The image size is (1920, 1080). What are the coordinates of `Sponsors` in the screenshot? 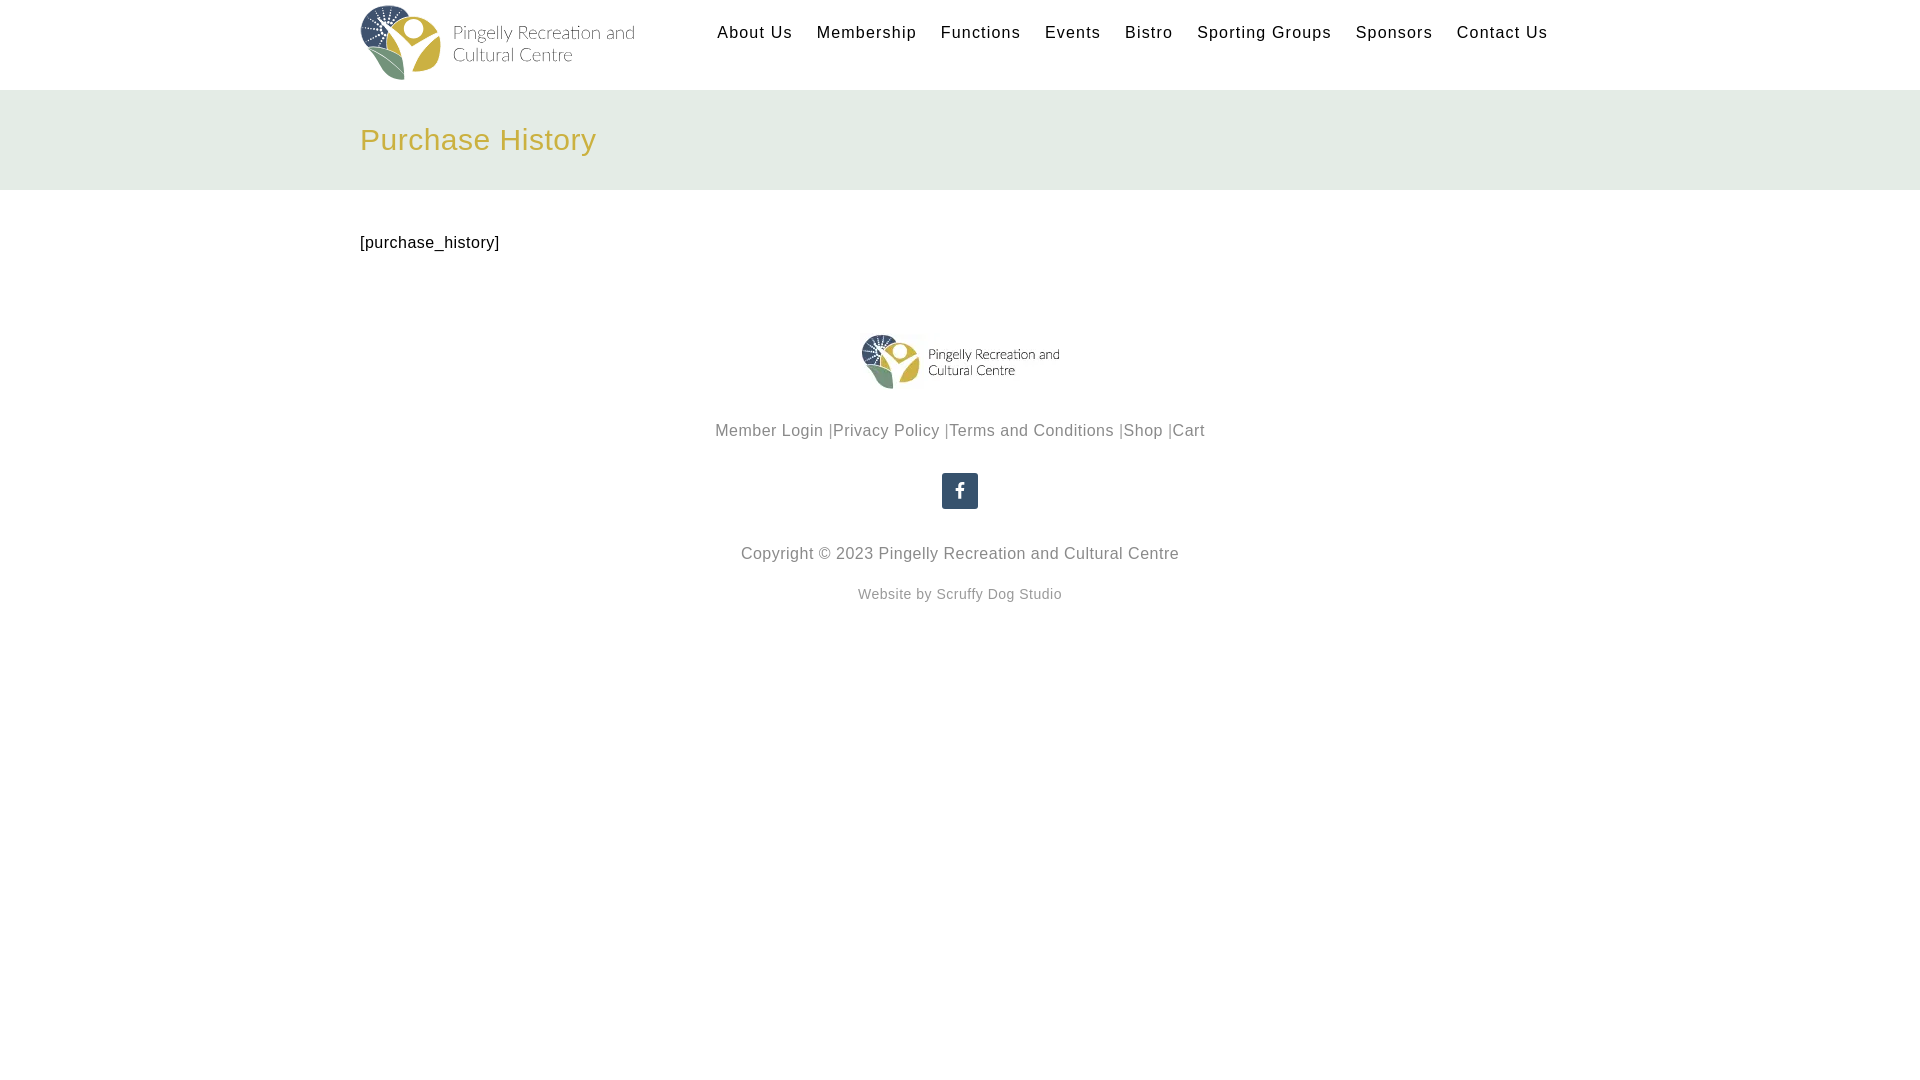 It's located at (1394, 33).